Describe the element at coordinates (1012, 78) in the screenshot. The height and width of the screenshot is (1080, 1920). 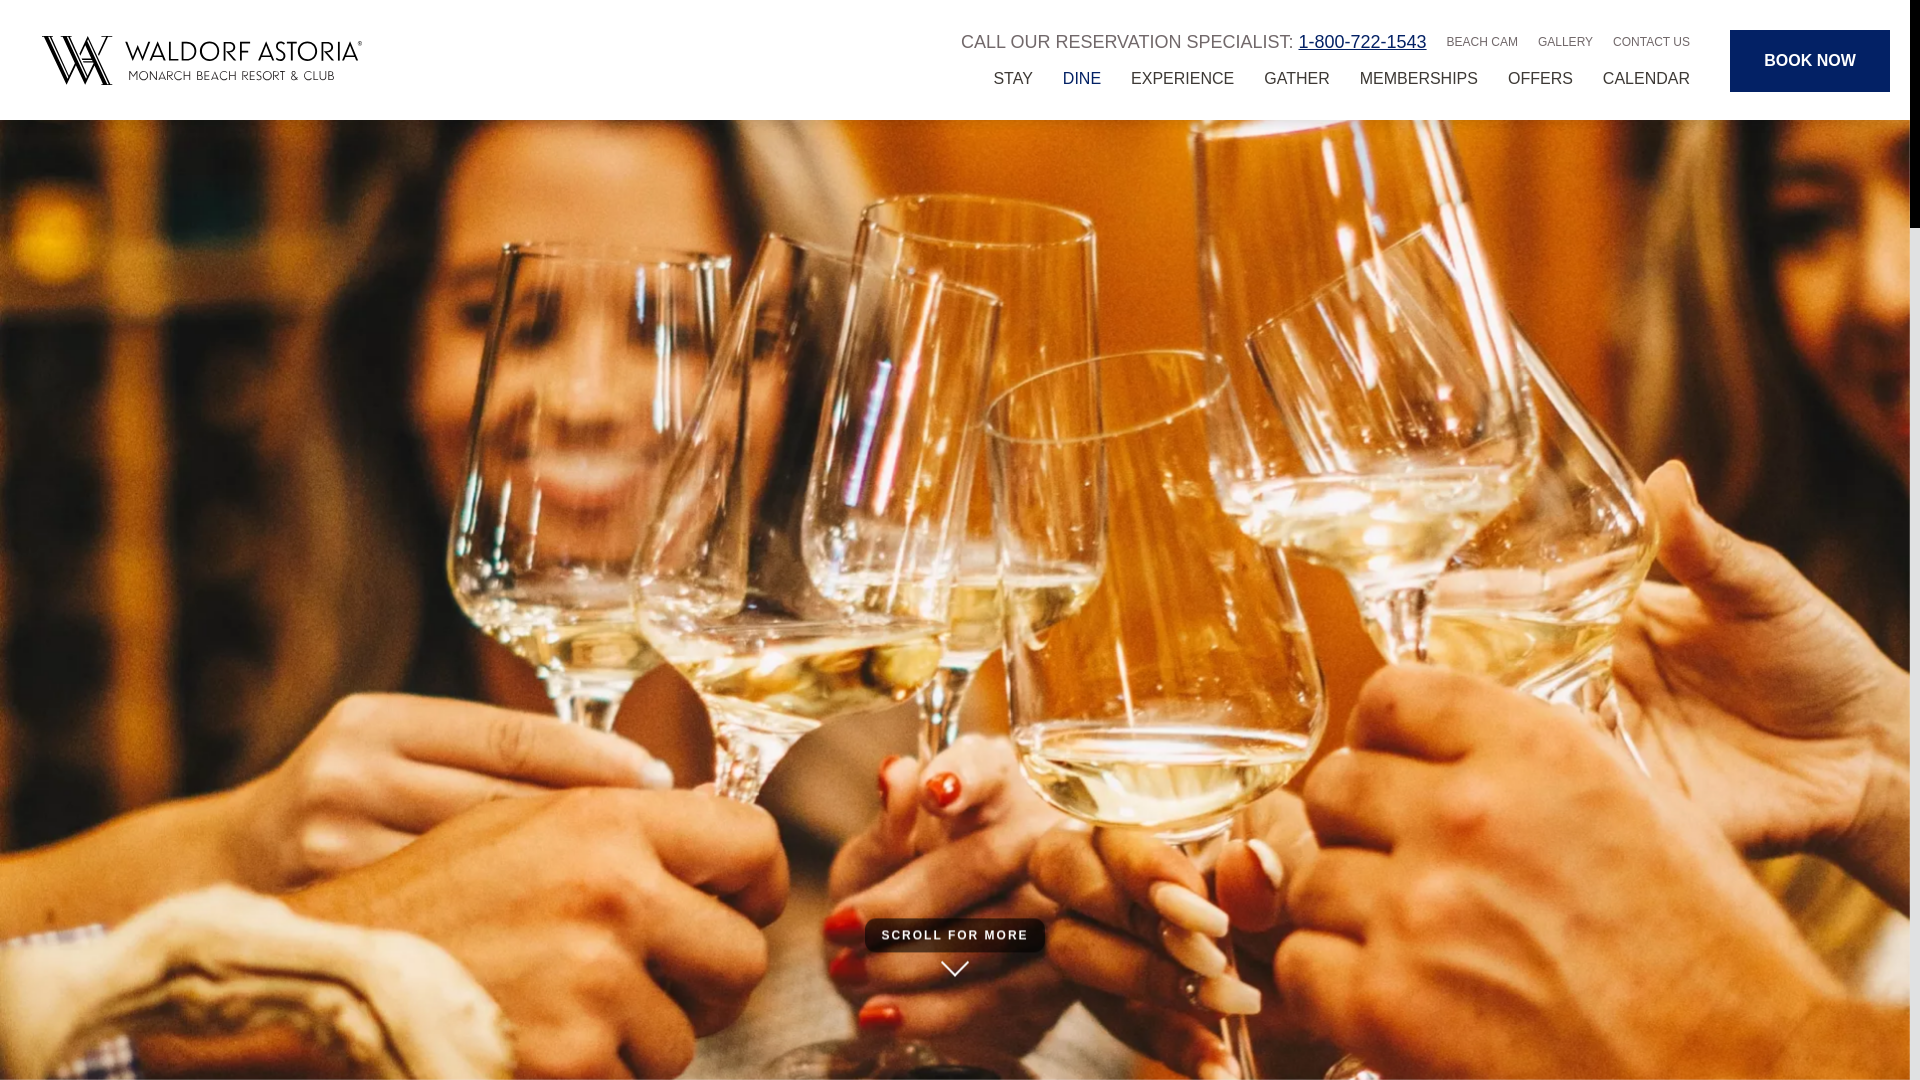
I see `STAY` at that location.